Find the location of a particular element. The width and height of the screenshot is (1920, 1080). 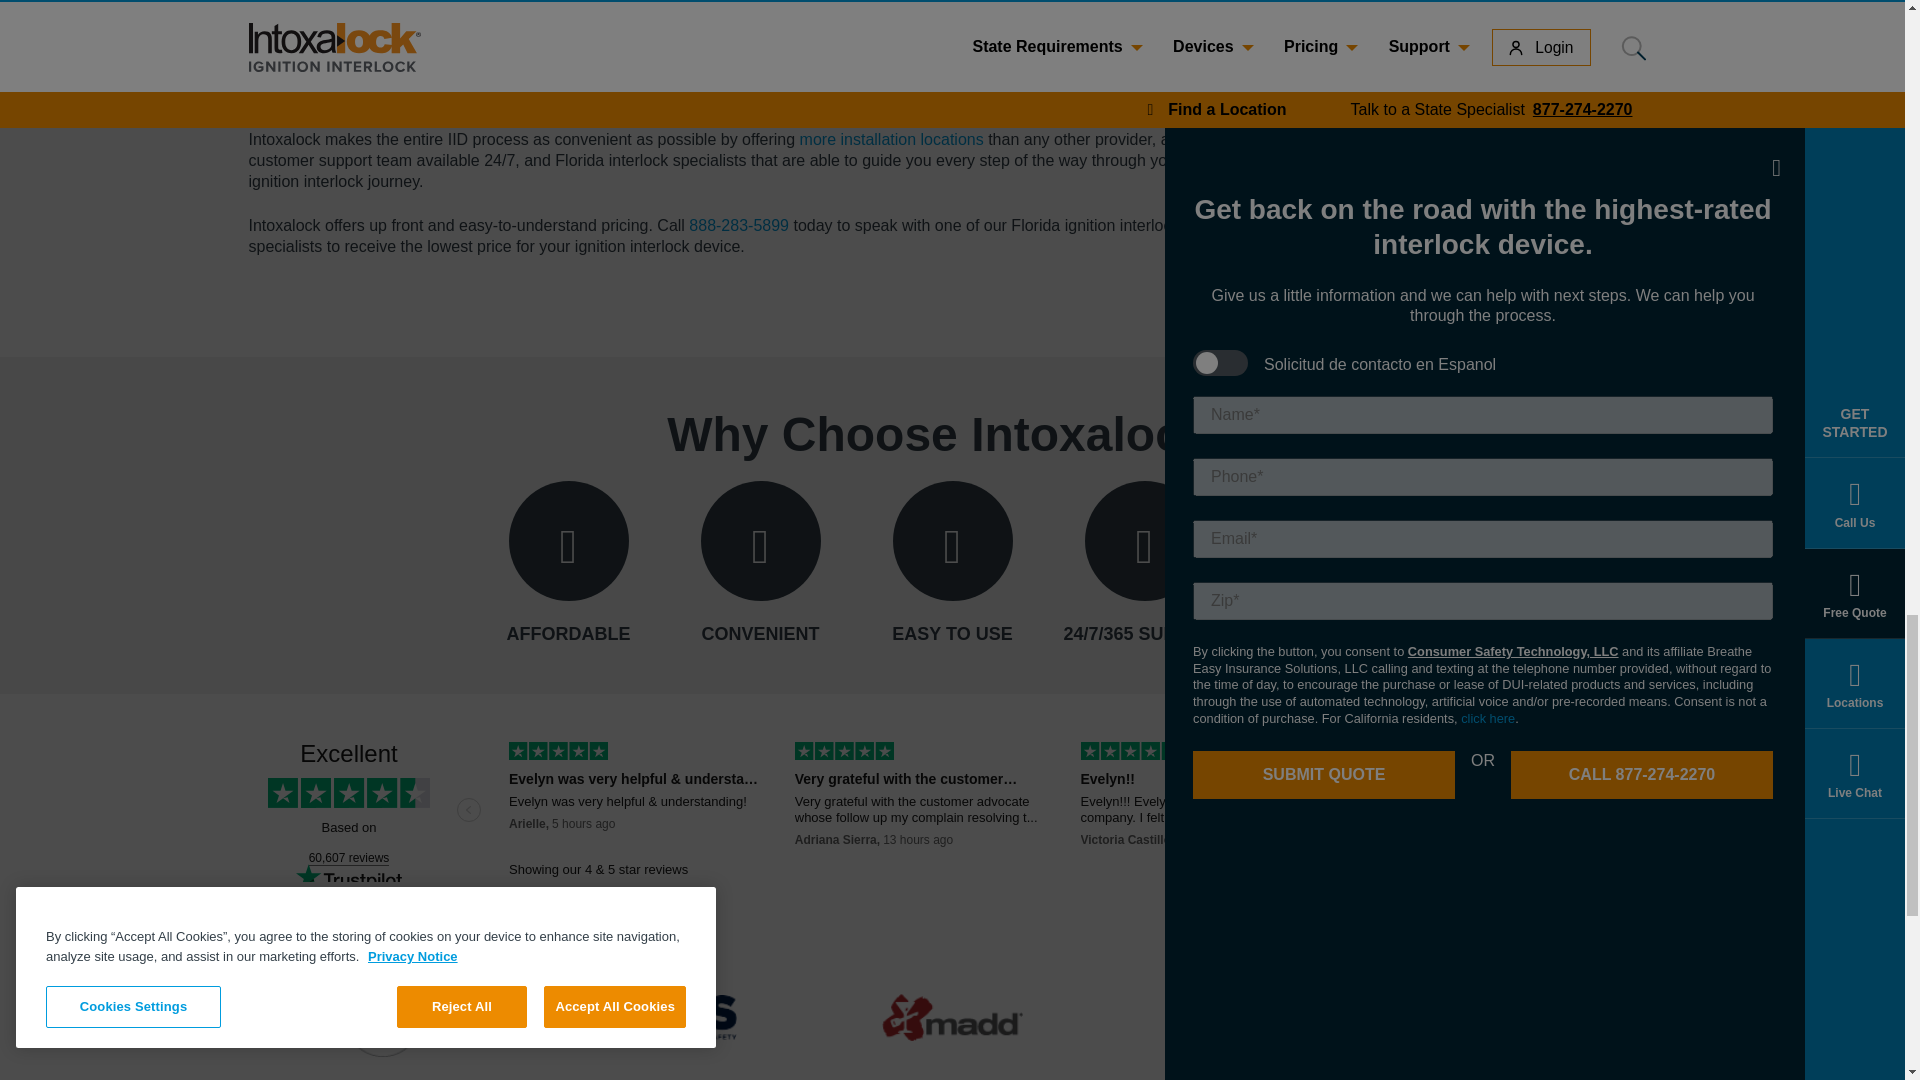

Florida installation locations is located at coordinates (892, 138).